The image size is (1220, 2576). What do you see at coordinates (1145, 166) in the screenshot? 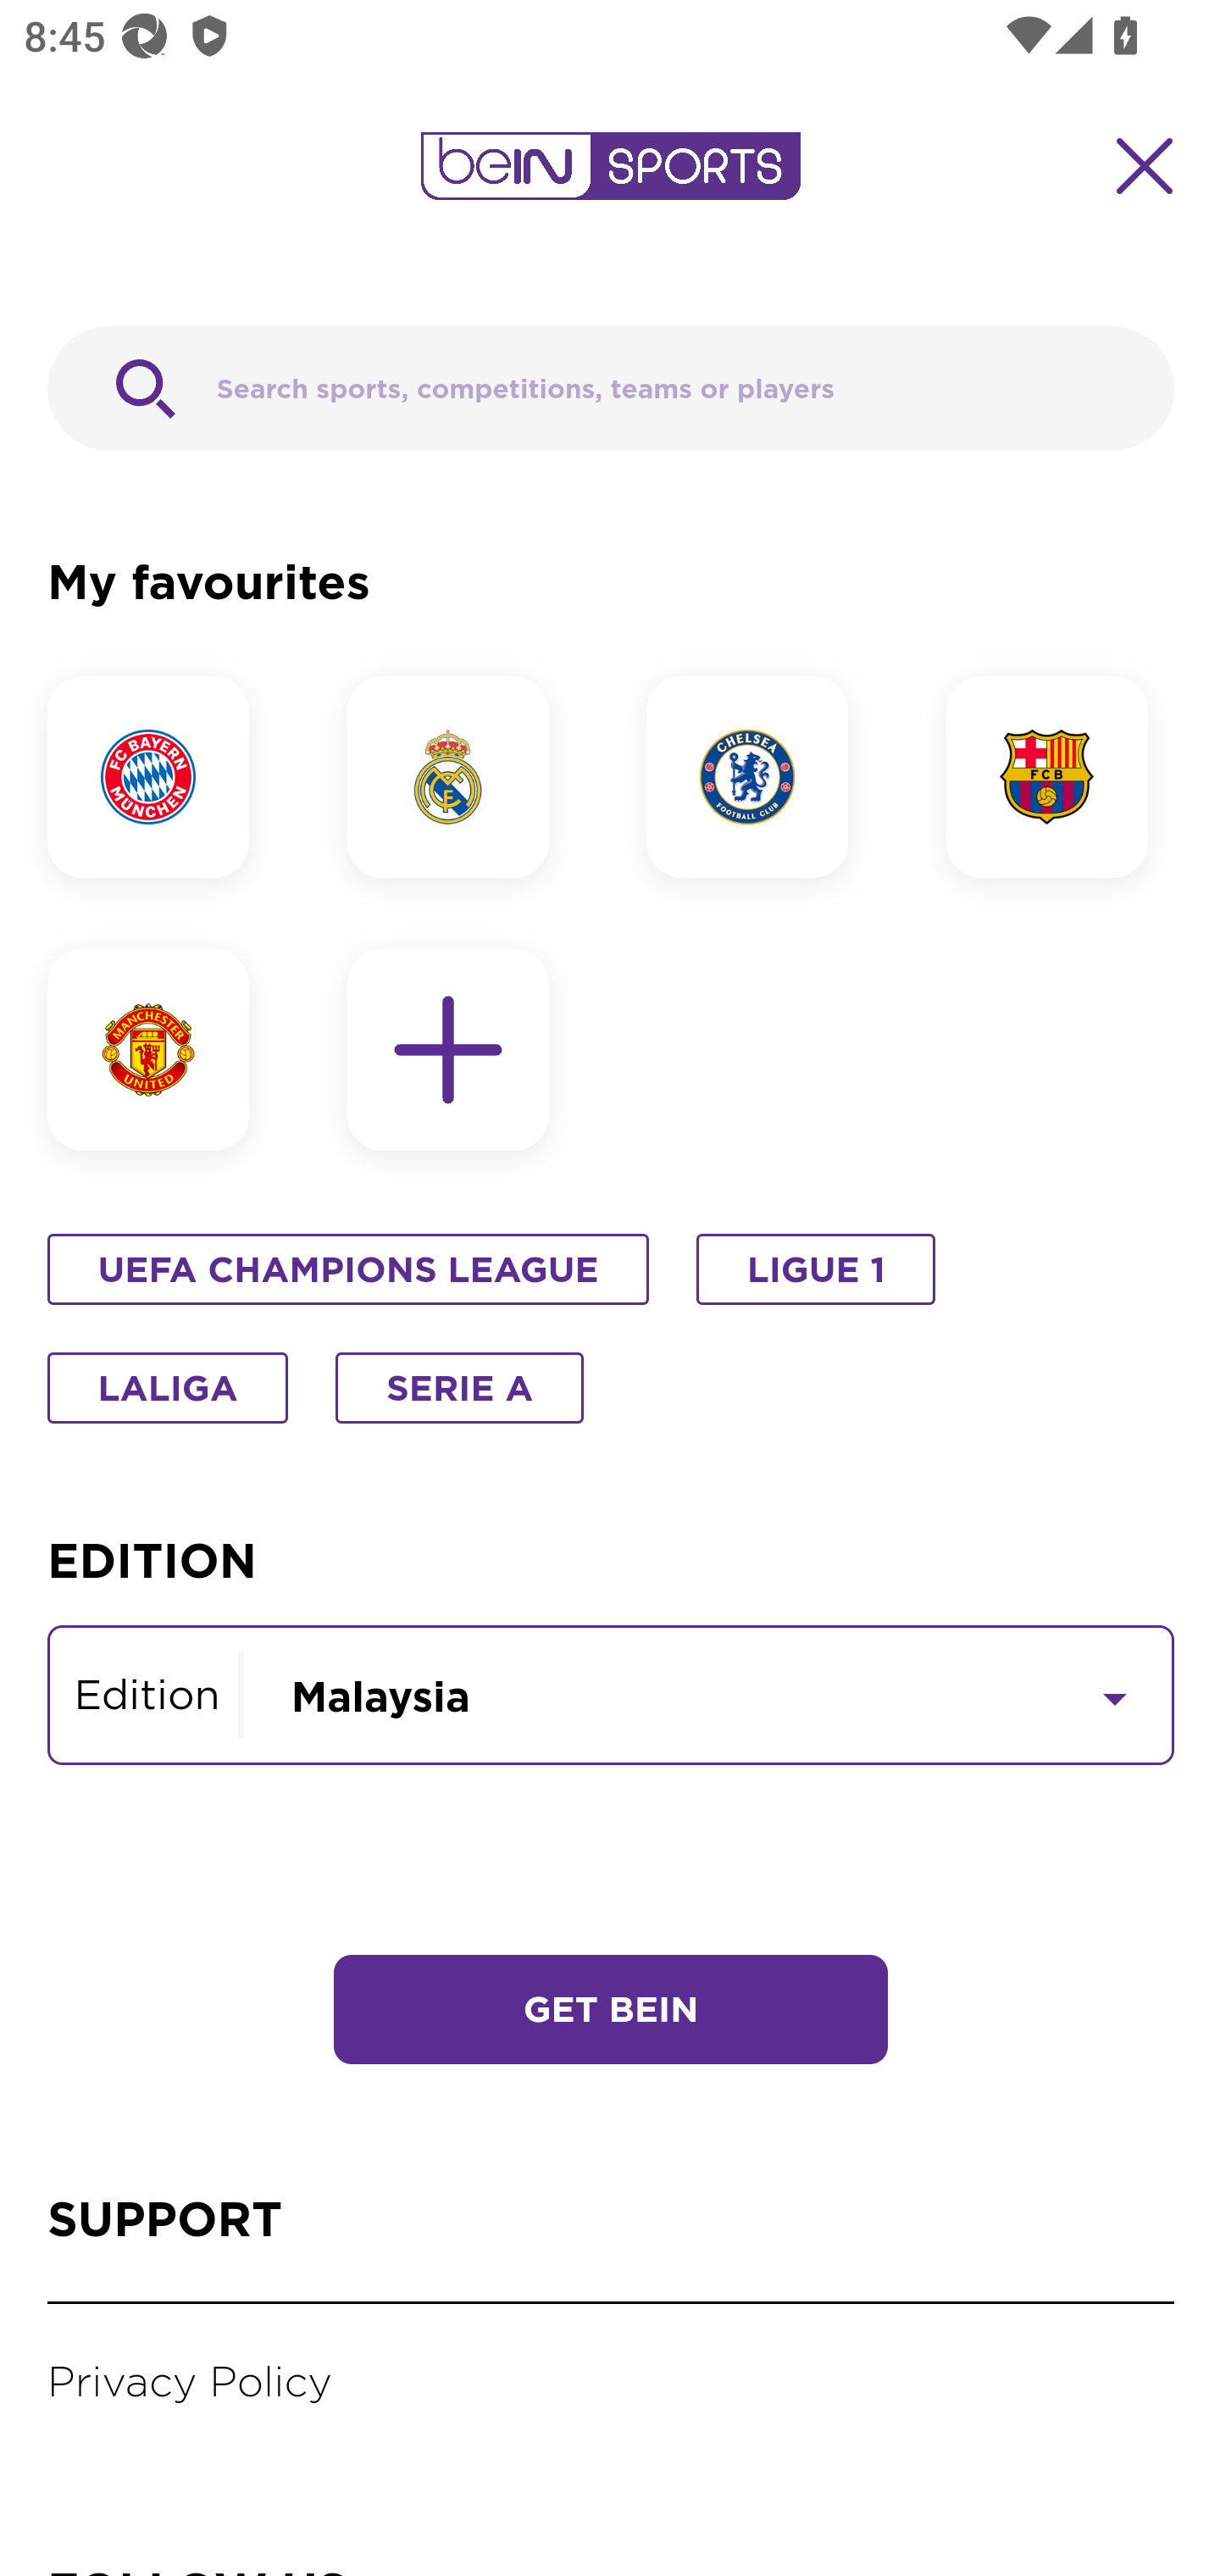
I see `Close Menu Icon` at bounding box center [1145, 166].